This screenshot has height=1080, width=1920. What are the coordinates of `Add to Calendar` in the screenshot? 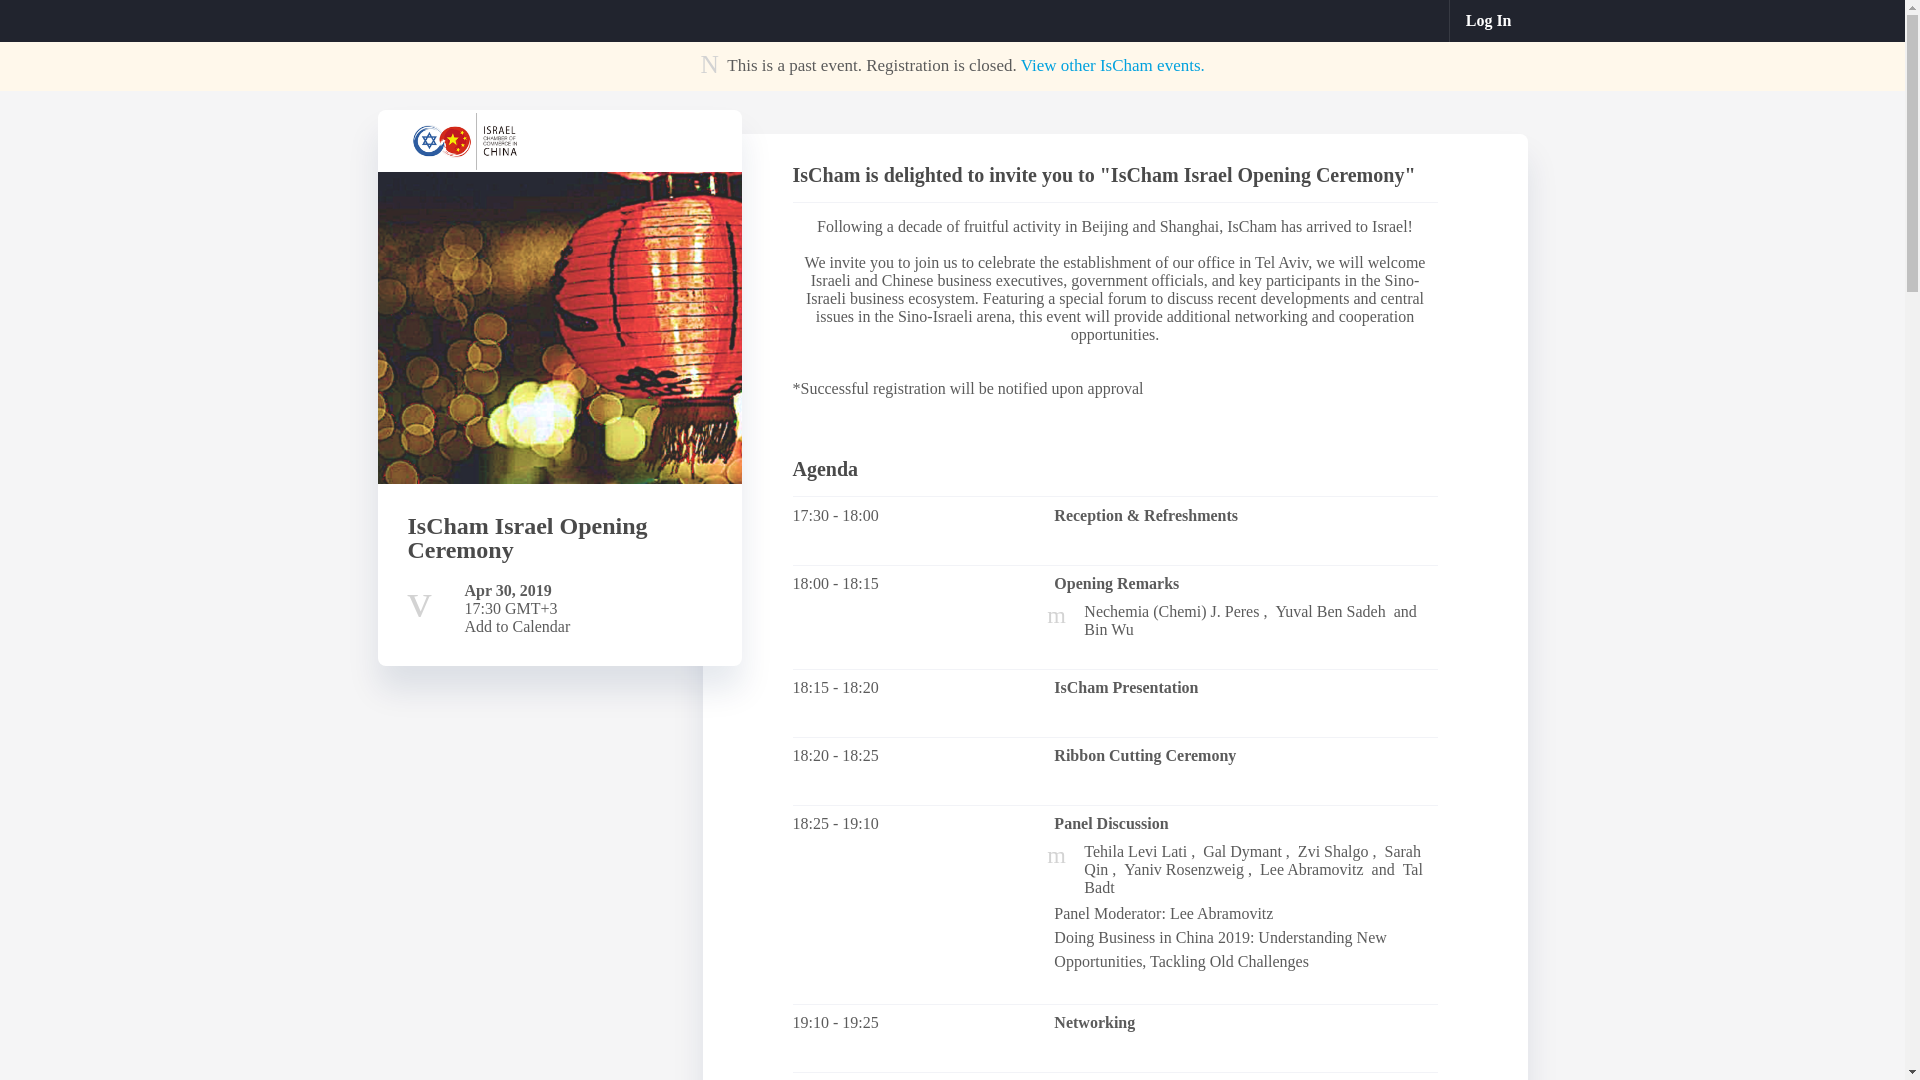 It's located at (517, 626).